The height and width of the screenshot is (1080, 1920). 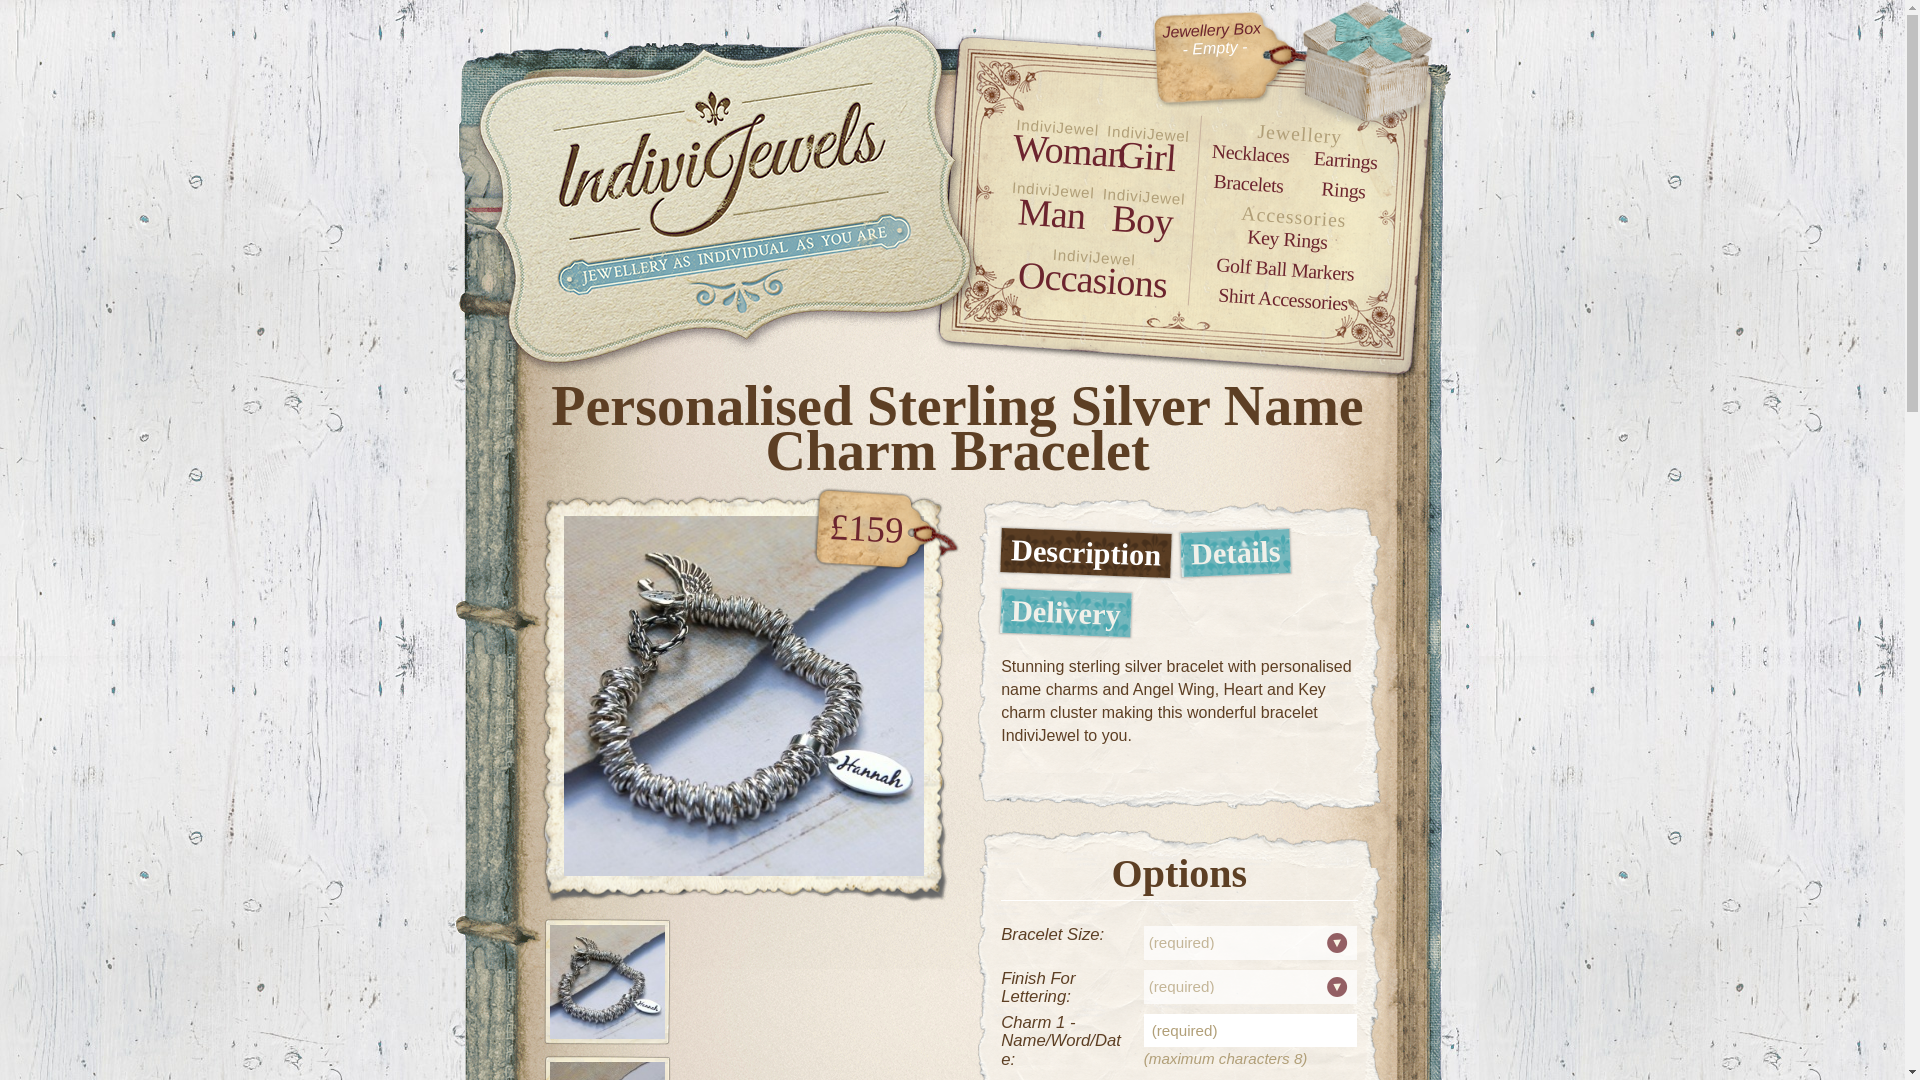 I want to click on Necklaces, so click(x=1250, y=150).